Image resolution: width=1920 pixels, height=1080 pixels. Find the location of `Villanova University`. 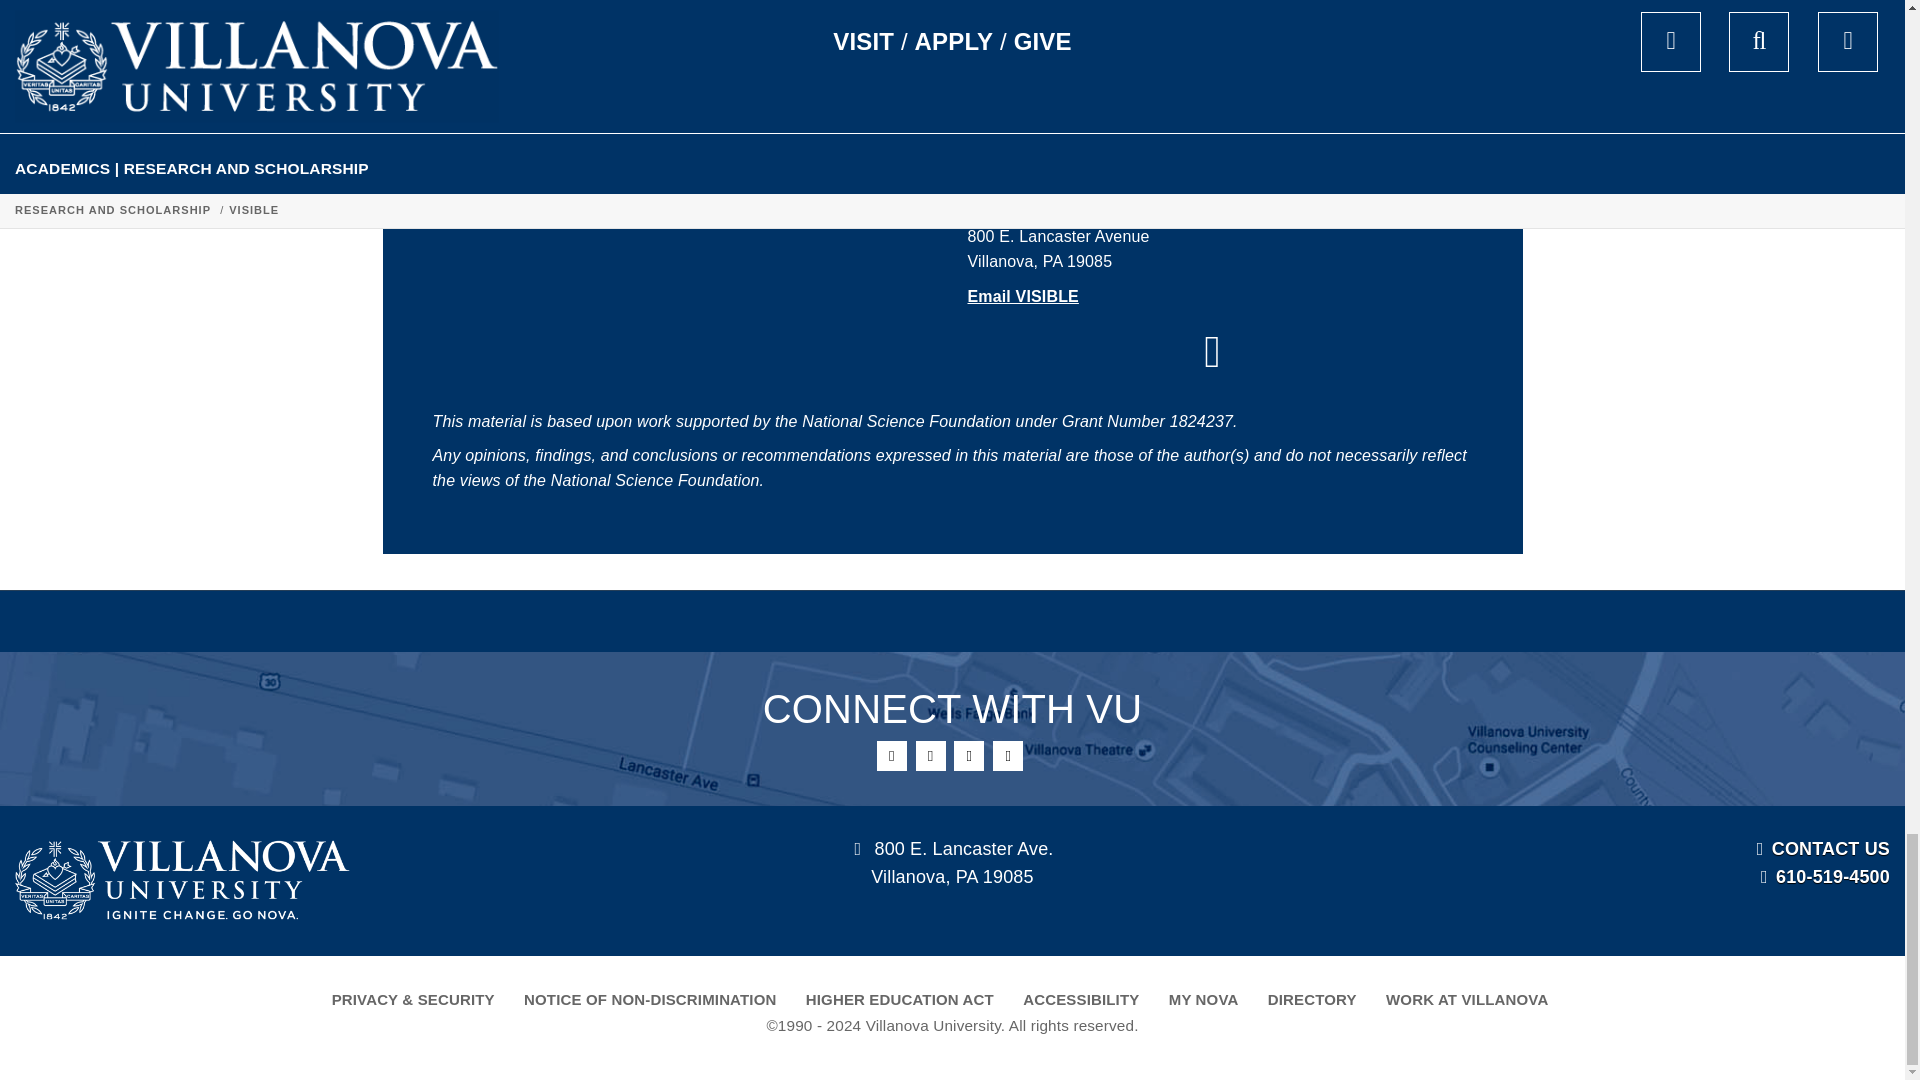

Villanova University is located at coordinates (182, 880).